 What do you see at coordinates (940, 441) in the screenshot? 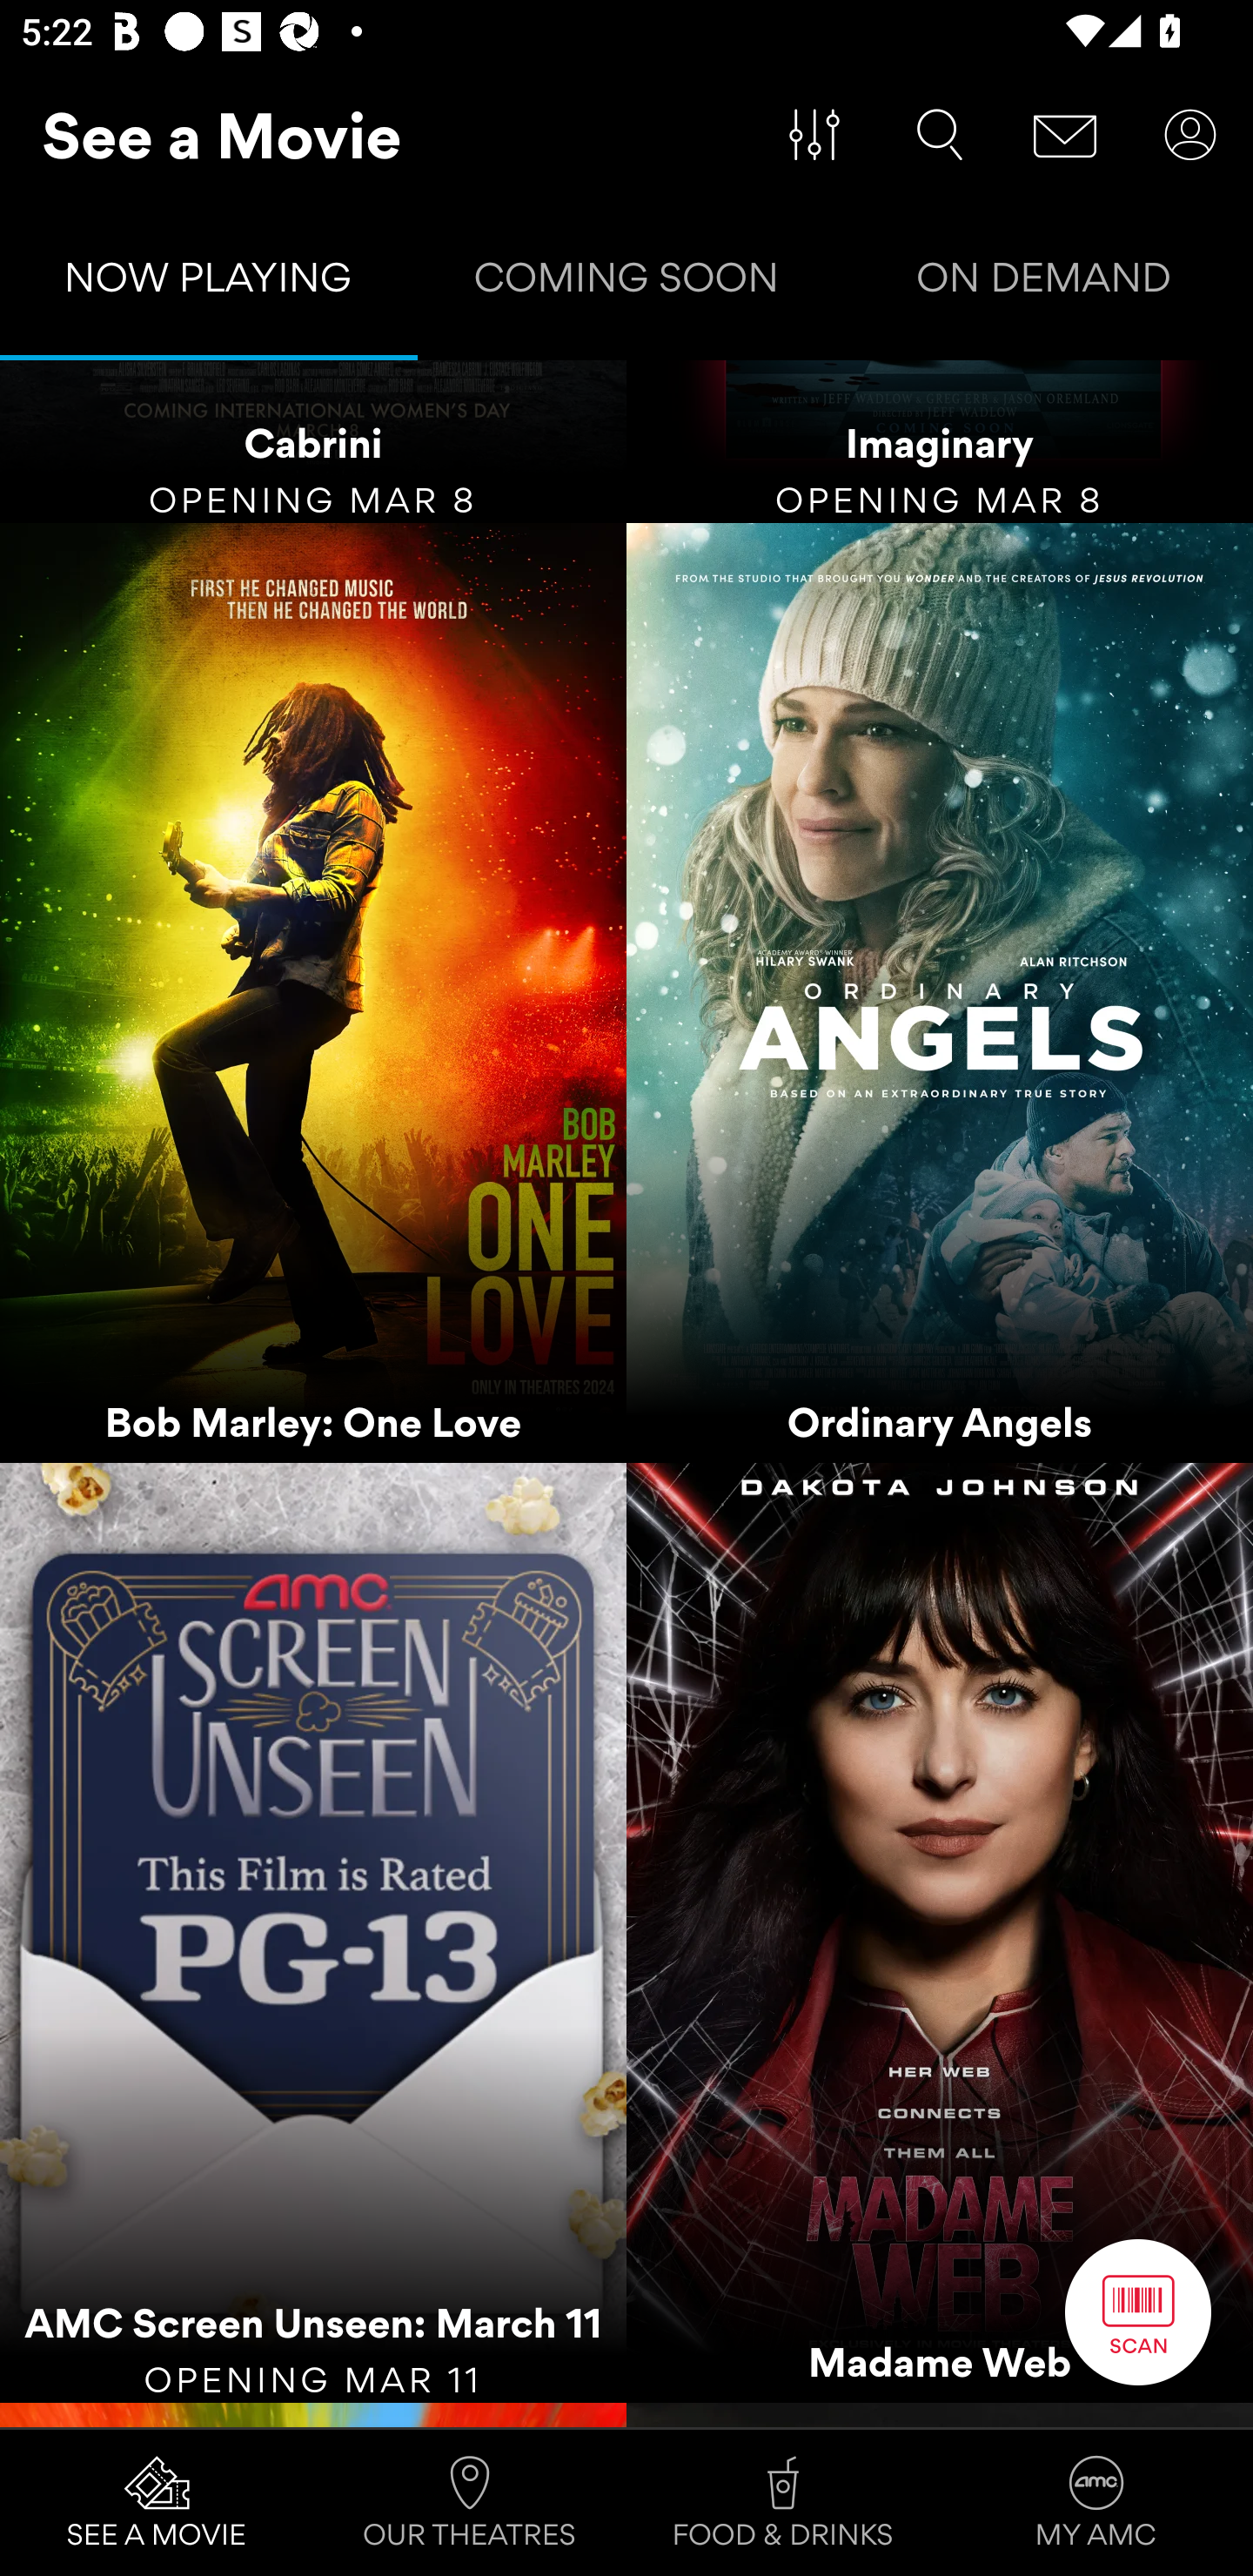
I see `Imaginary
OPENING MAR 8` at bounding box center [940, 441].